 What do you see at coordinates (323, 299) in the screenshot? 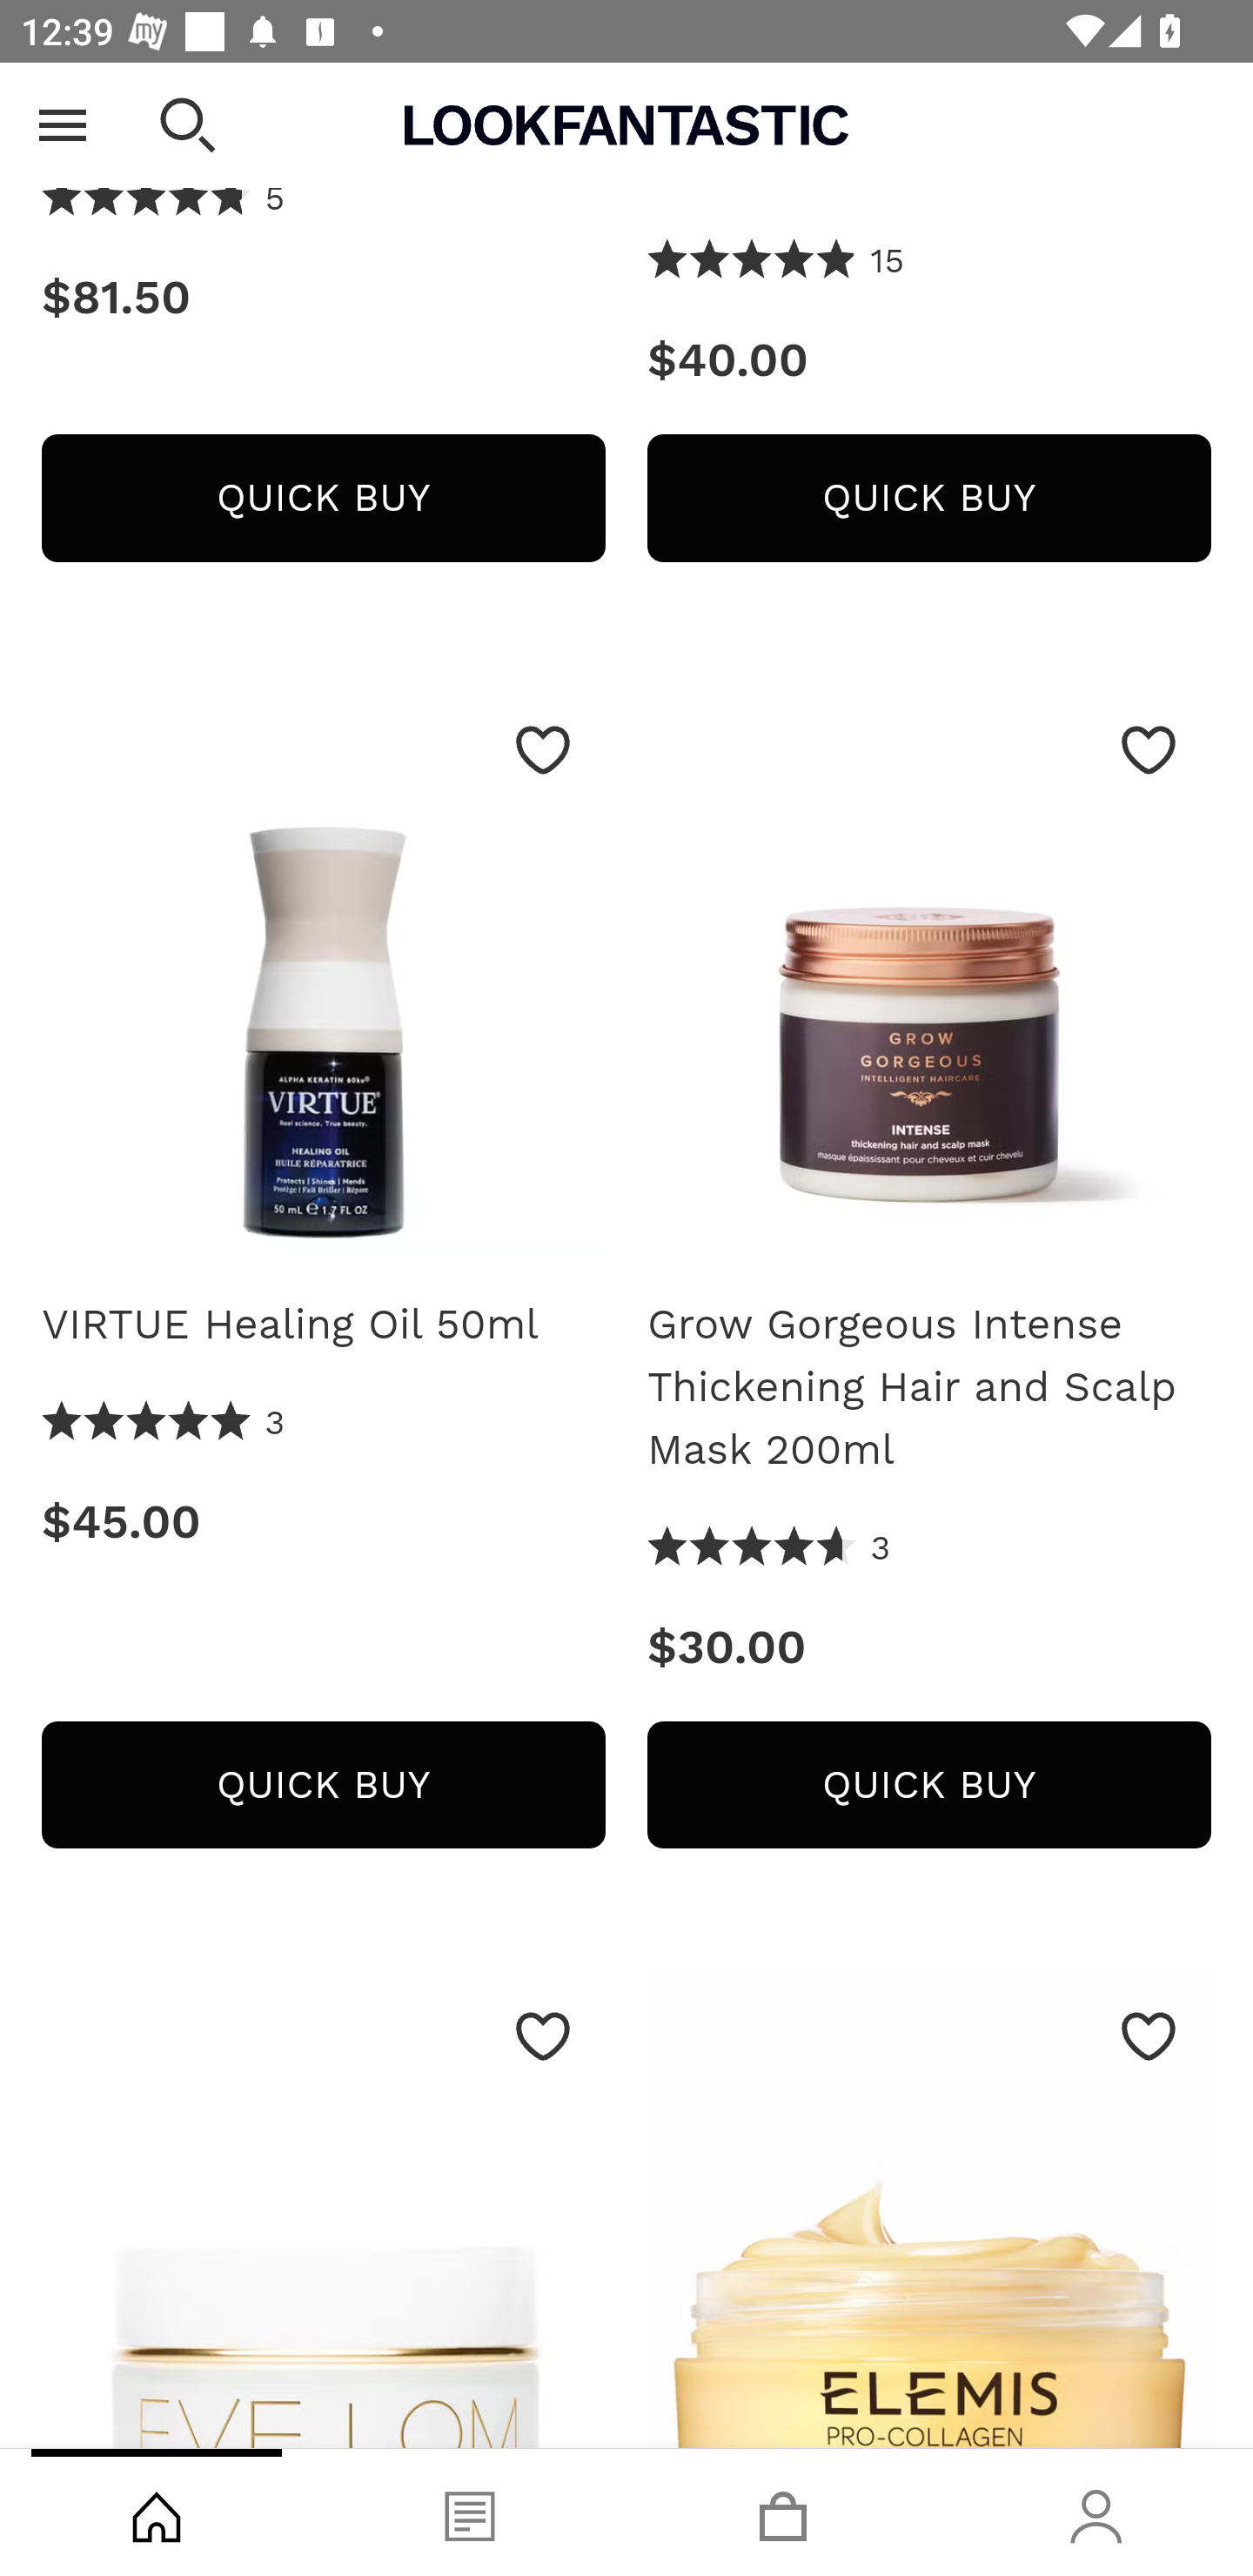
I see `Price: $81.50` at bounding box center [323, 299].